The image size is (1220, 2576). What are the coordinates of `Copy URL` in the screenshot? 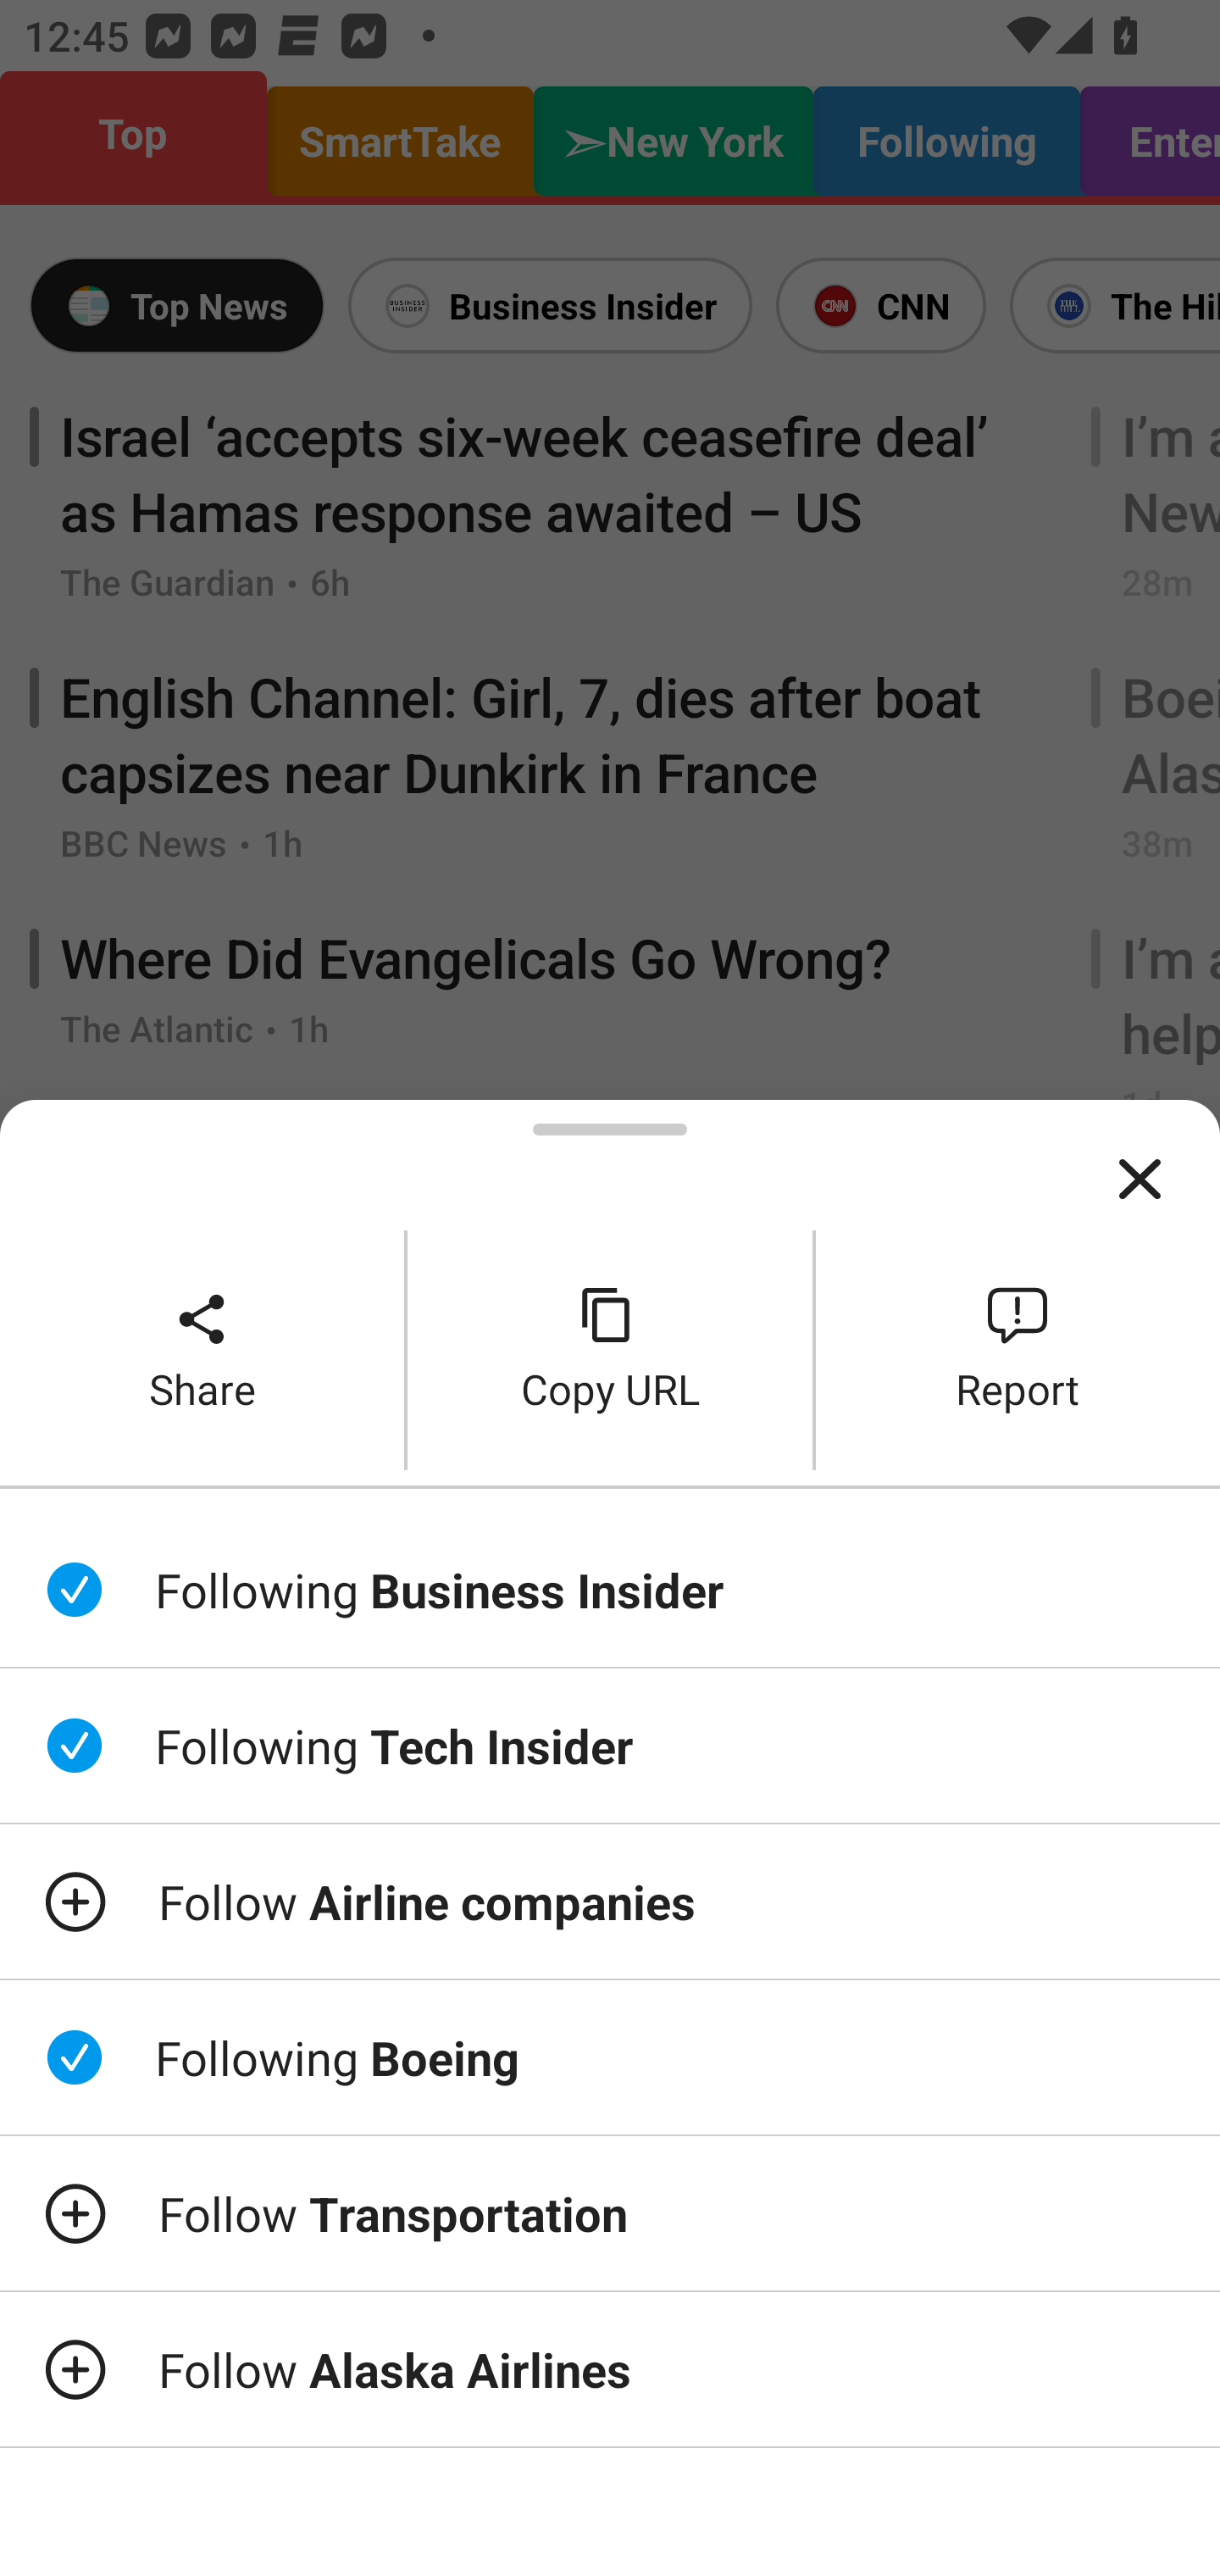 It's located at (610, 1351).